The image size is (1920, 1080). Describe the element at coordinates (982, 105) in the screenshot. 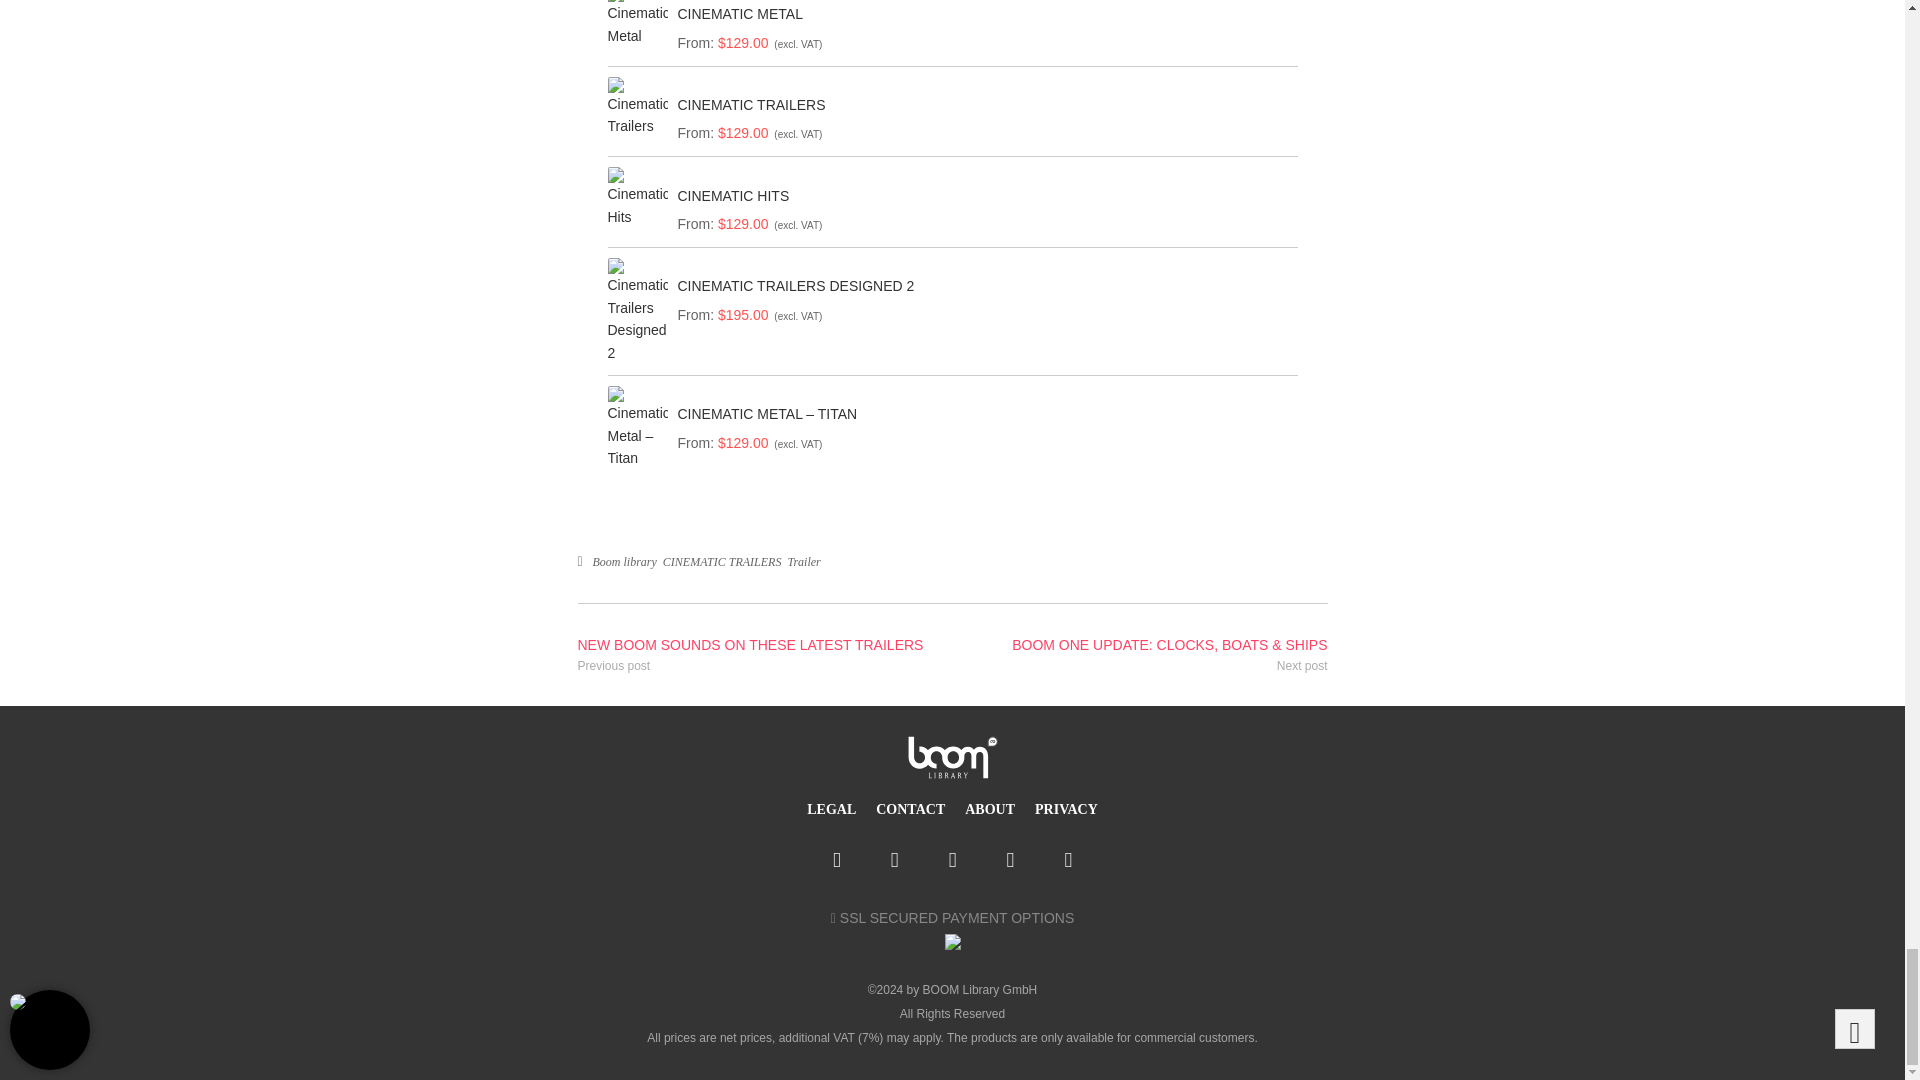

I see `CINEMATIC TRAILERS` at that location.